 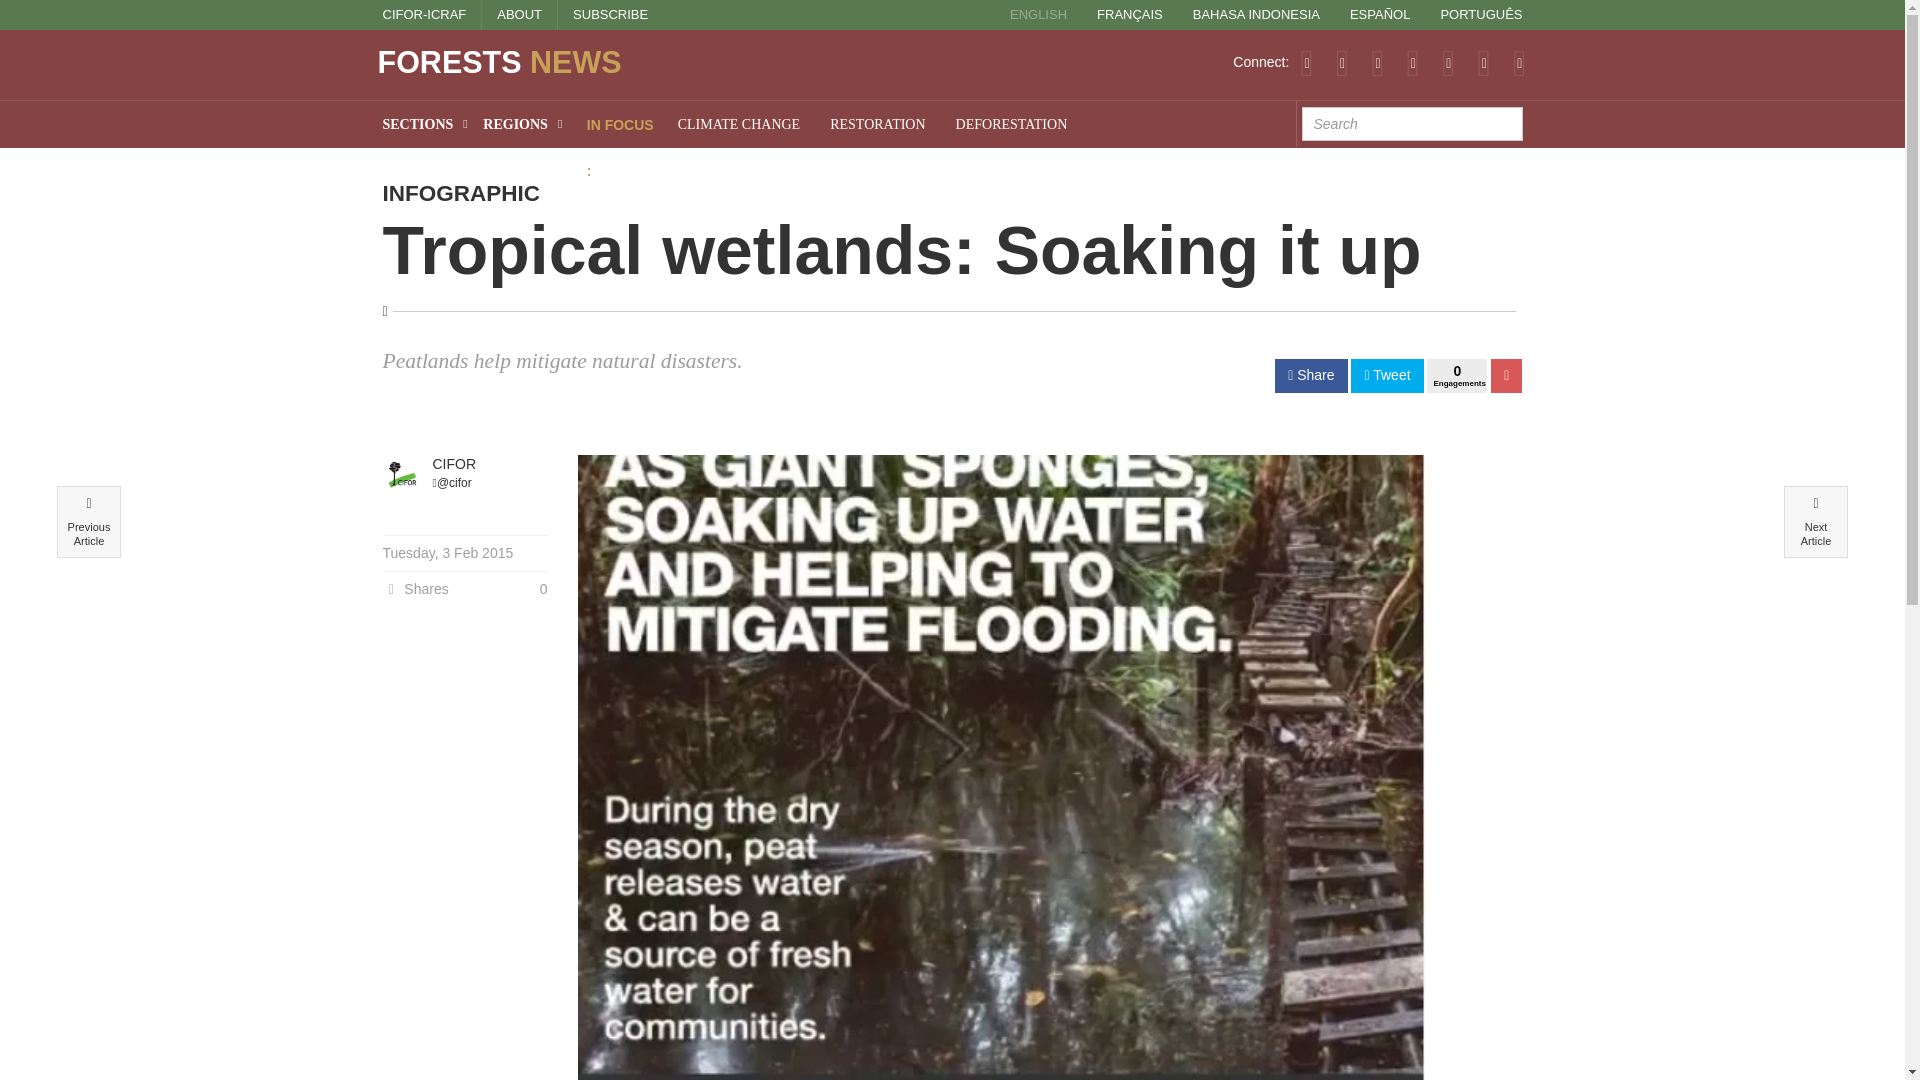 What do you see at coordinates (610, 14) in the screenshot?
I see `SUBSCRIBE` at bounding box center [610, 14].